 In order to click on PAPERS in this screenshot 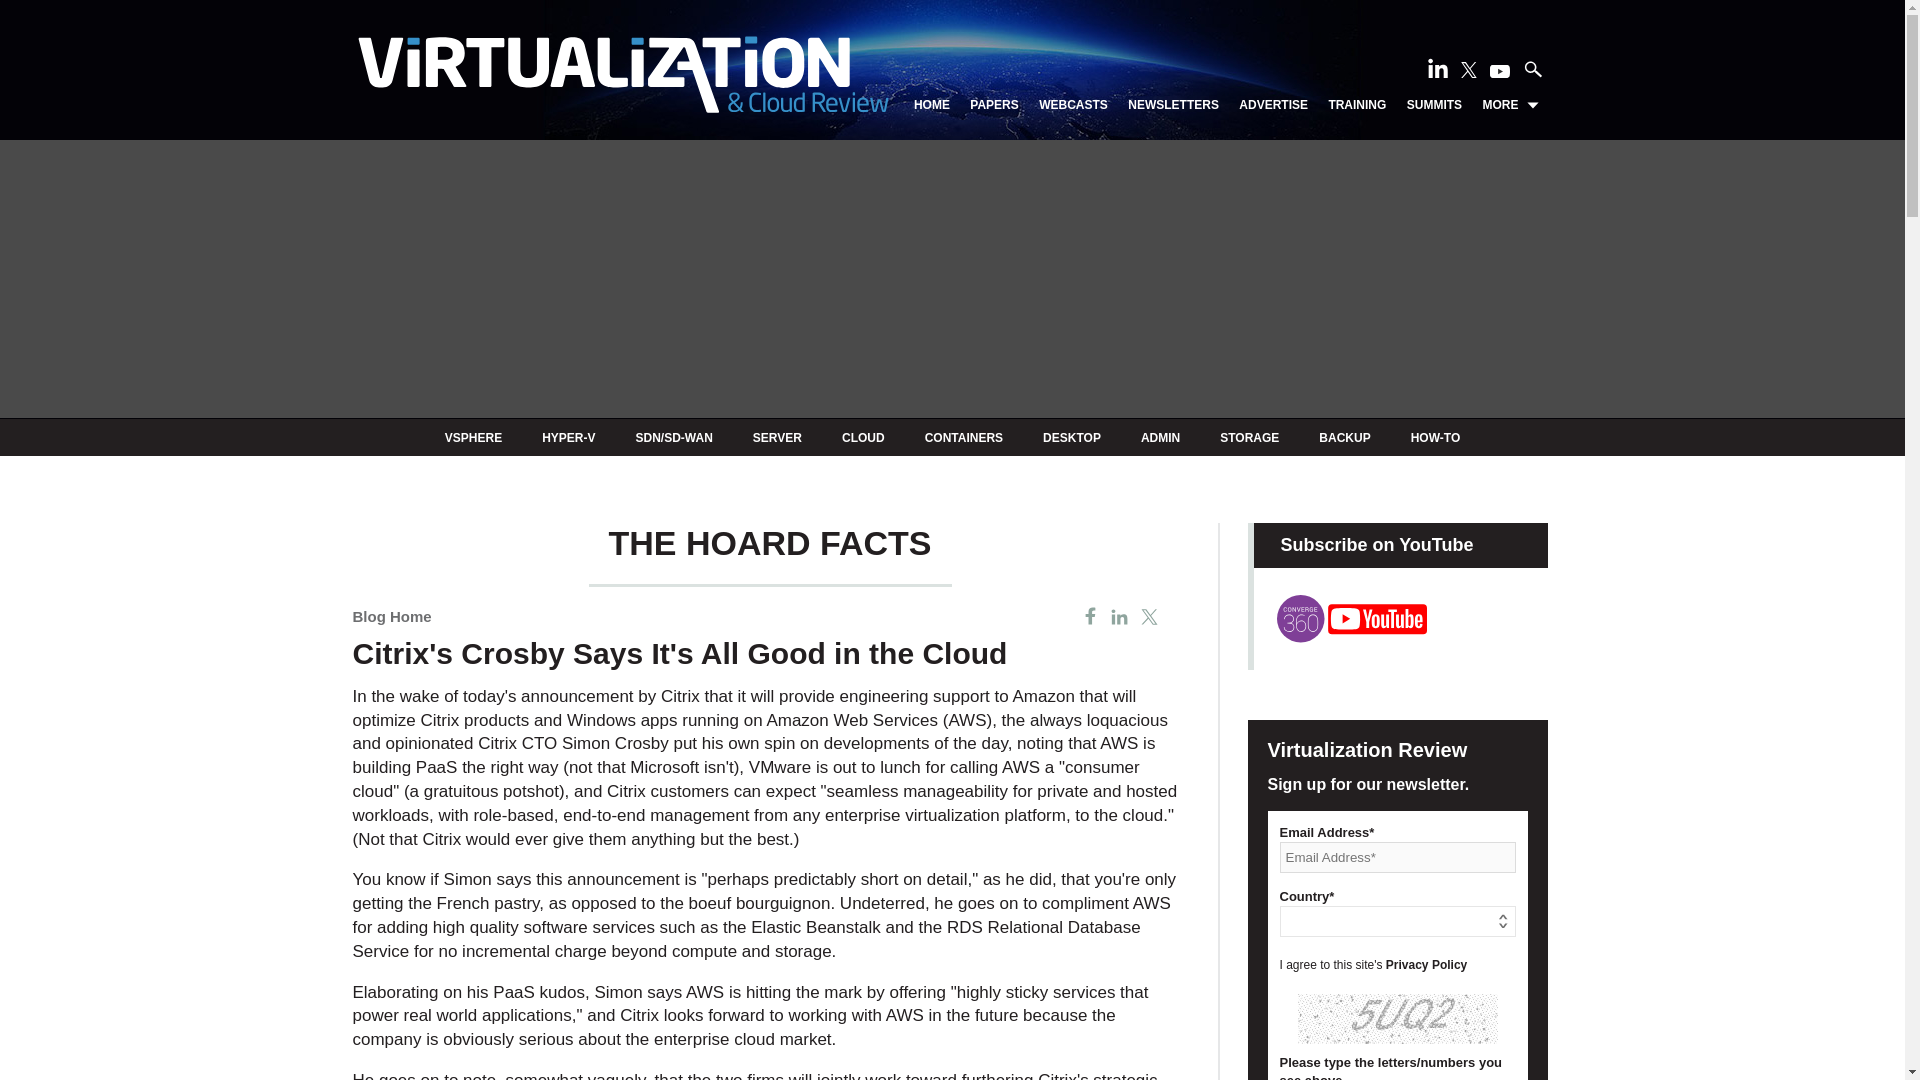, I will do `click(993, 105)`.